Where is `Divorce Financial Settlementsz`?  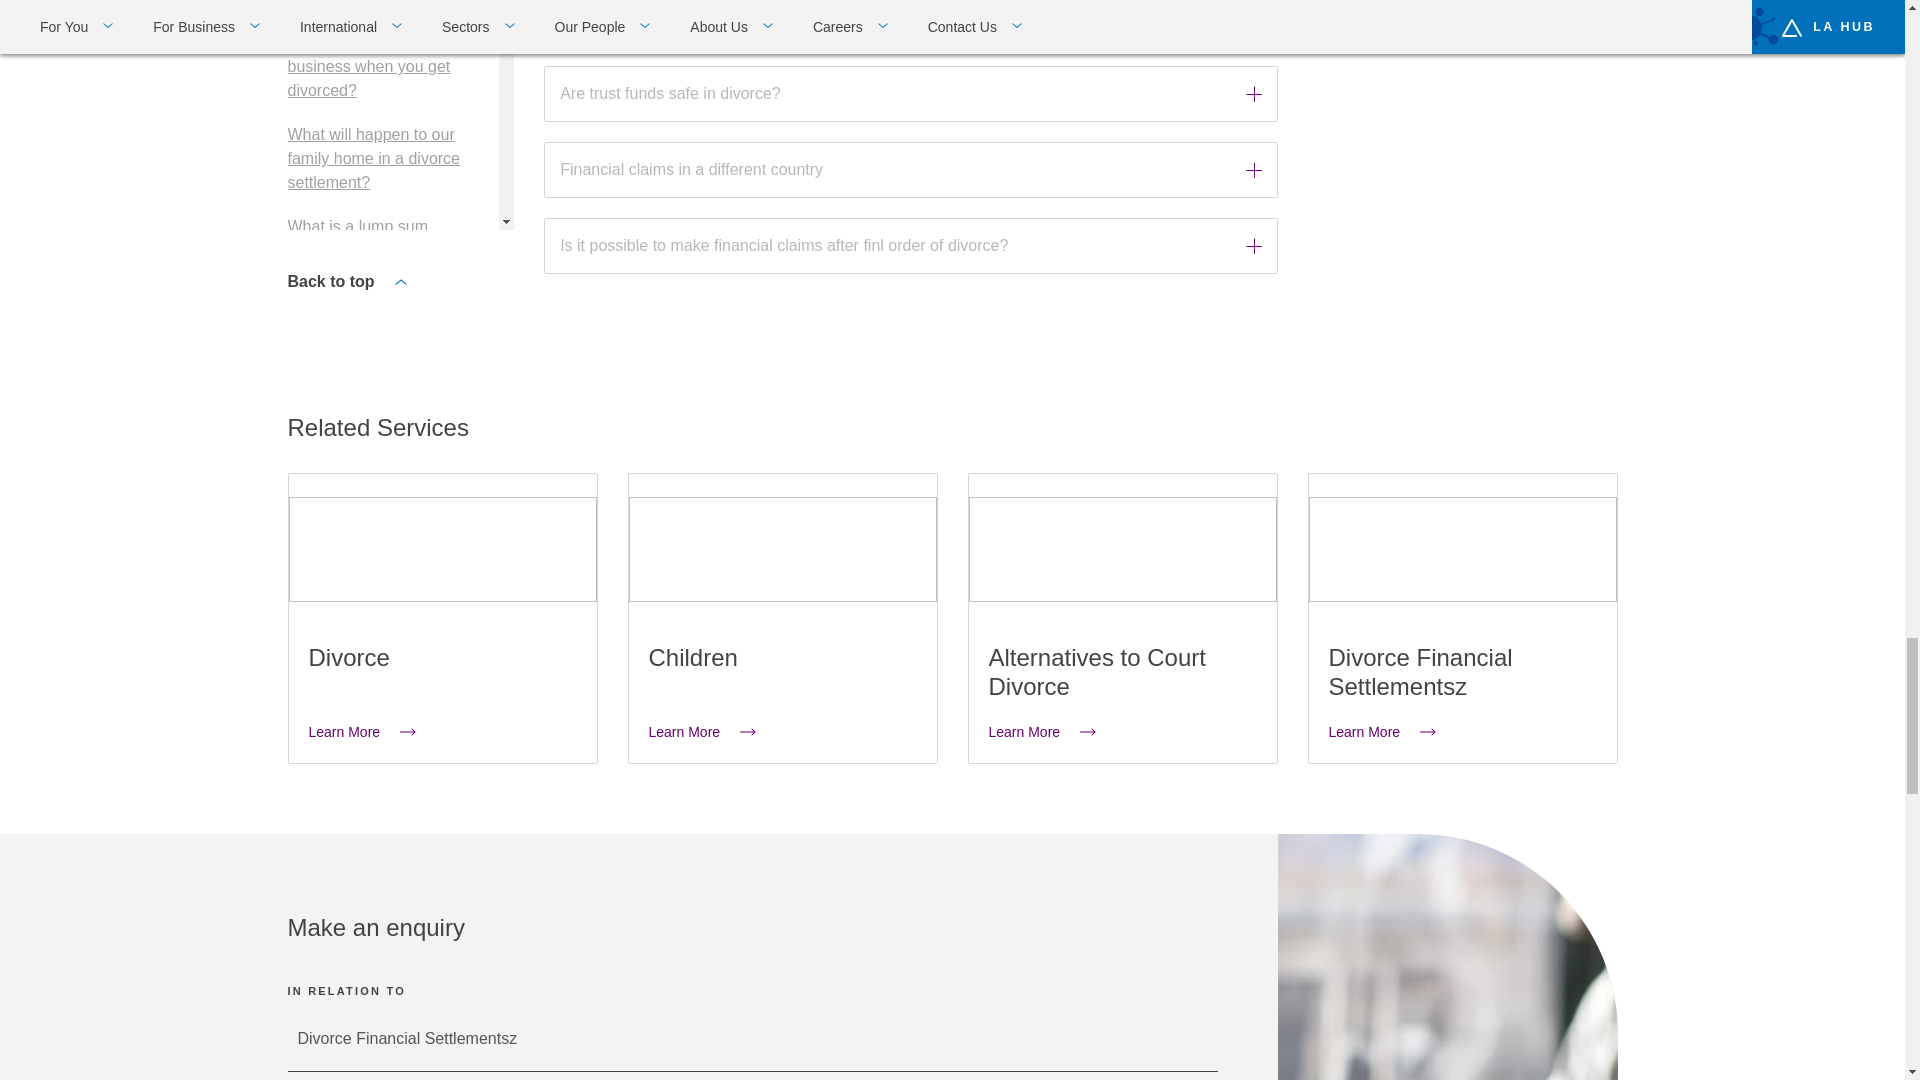
Divorce Financial Settlementsz is located at coordinates (752, 1039).